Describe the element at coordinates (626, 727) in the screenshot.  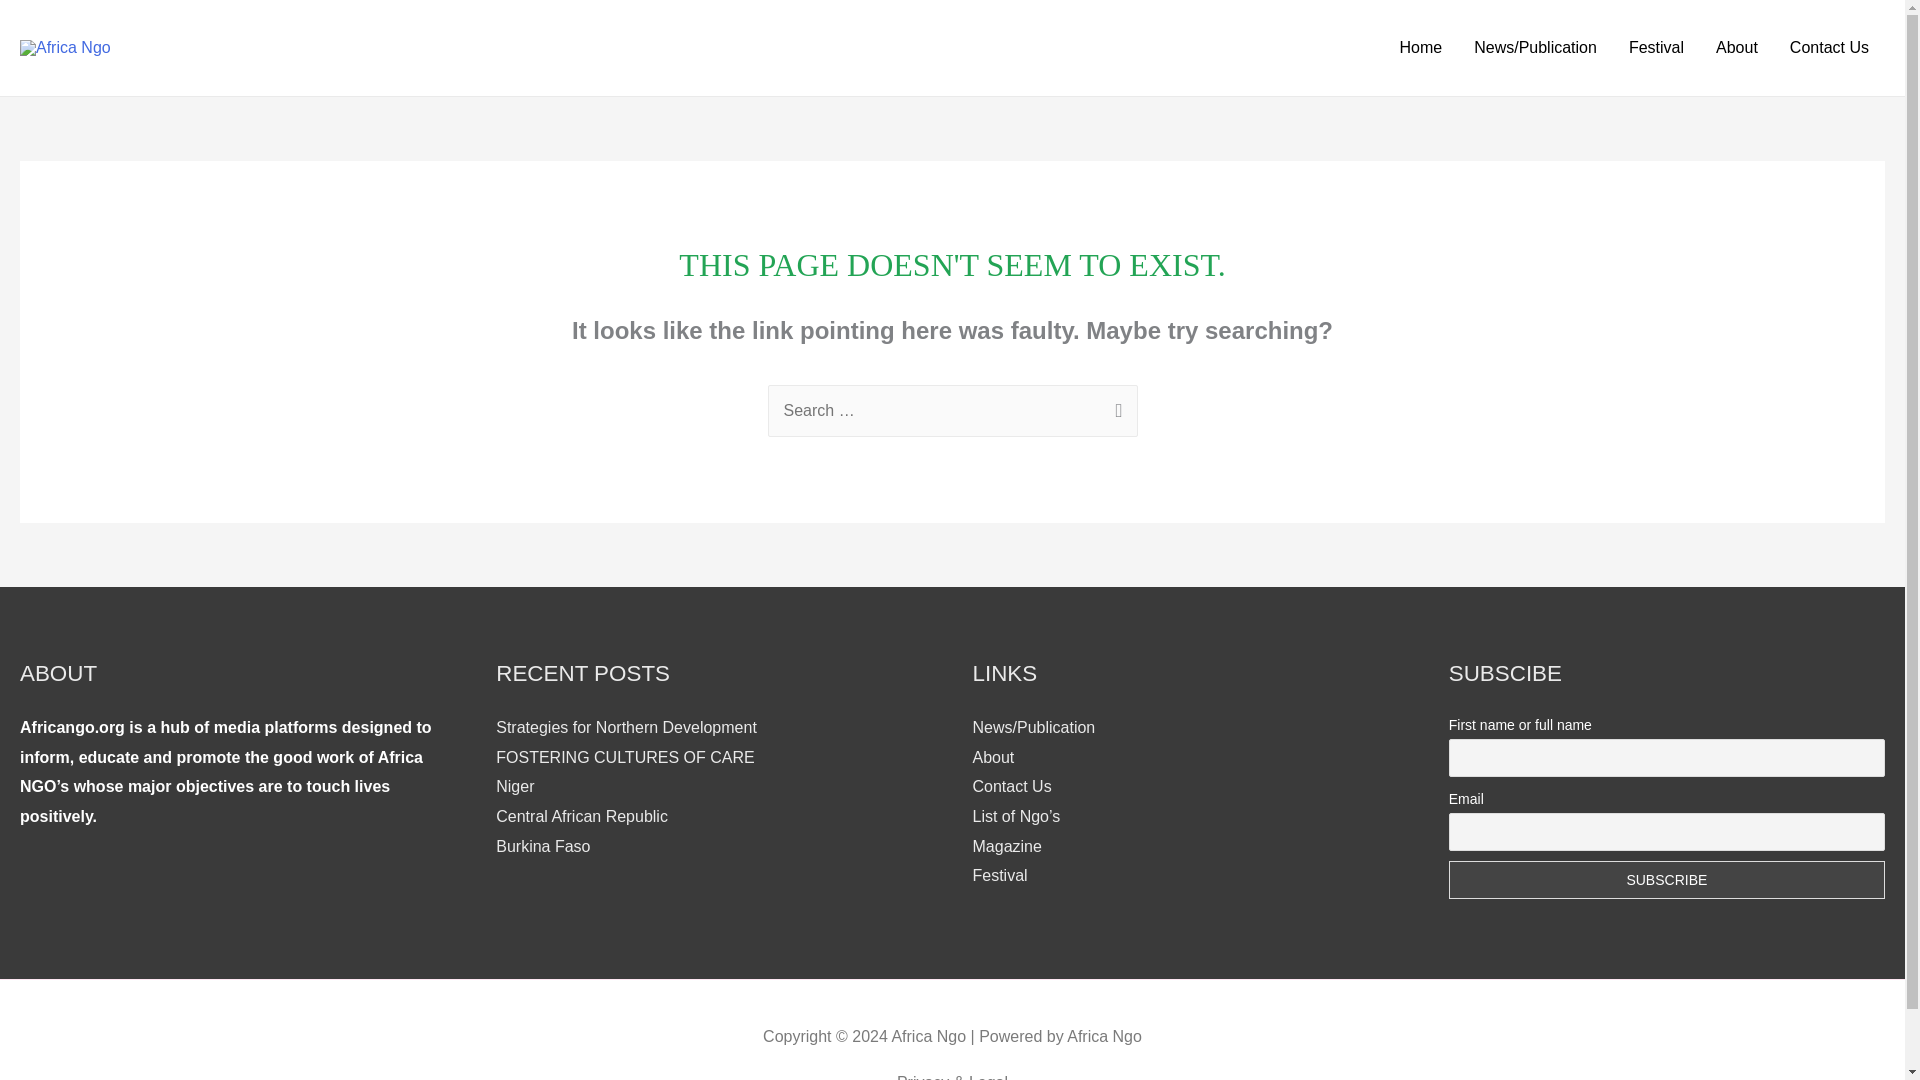
I see `Strategies for Northern Development` at that location.